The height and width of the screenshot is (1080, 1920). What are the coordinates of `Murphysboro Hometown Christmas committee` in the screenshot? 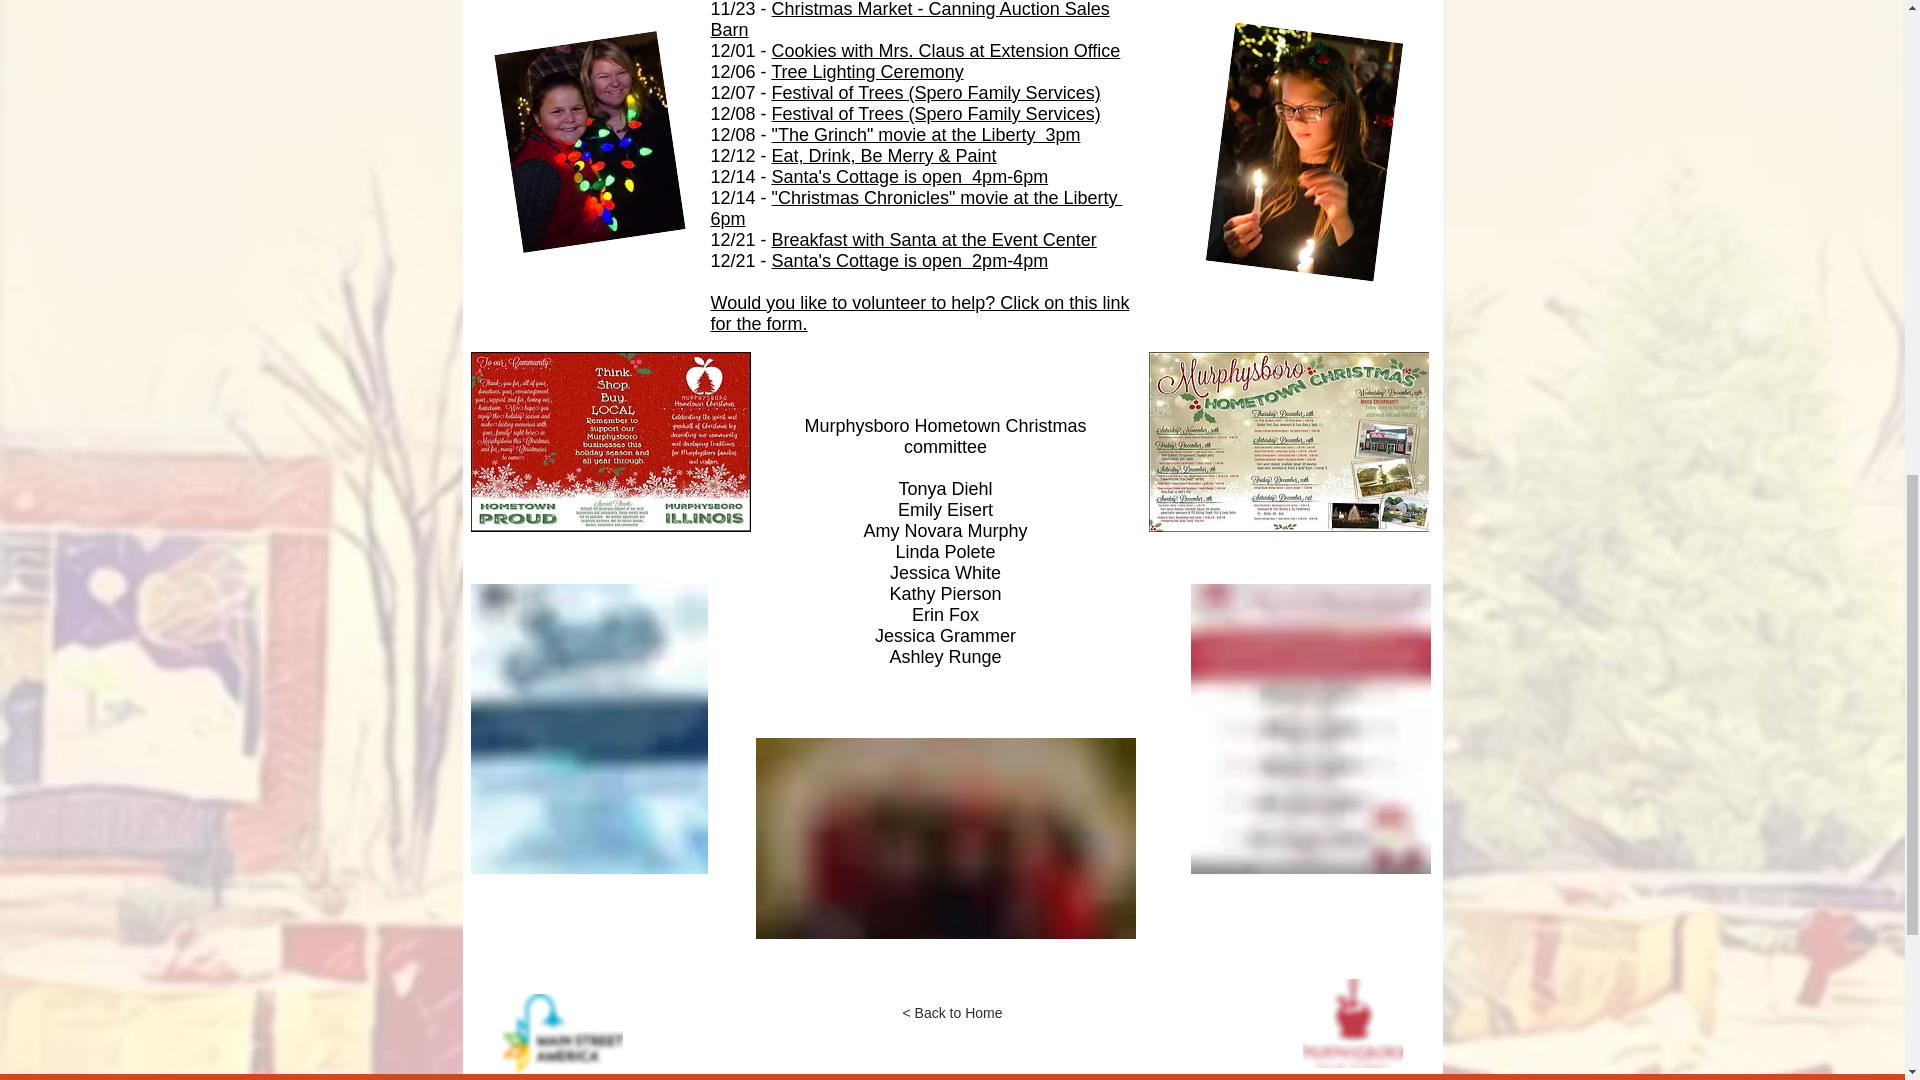 It's located at (945, 436).